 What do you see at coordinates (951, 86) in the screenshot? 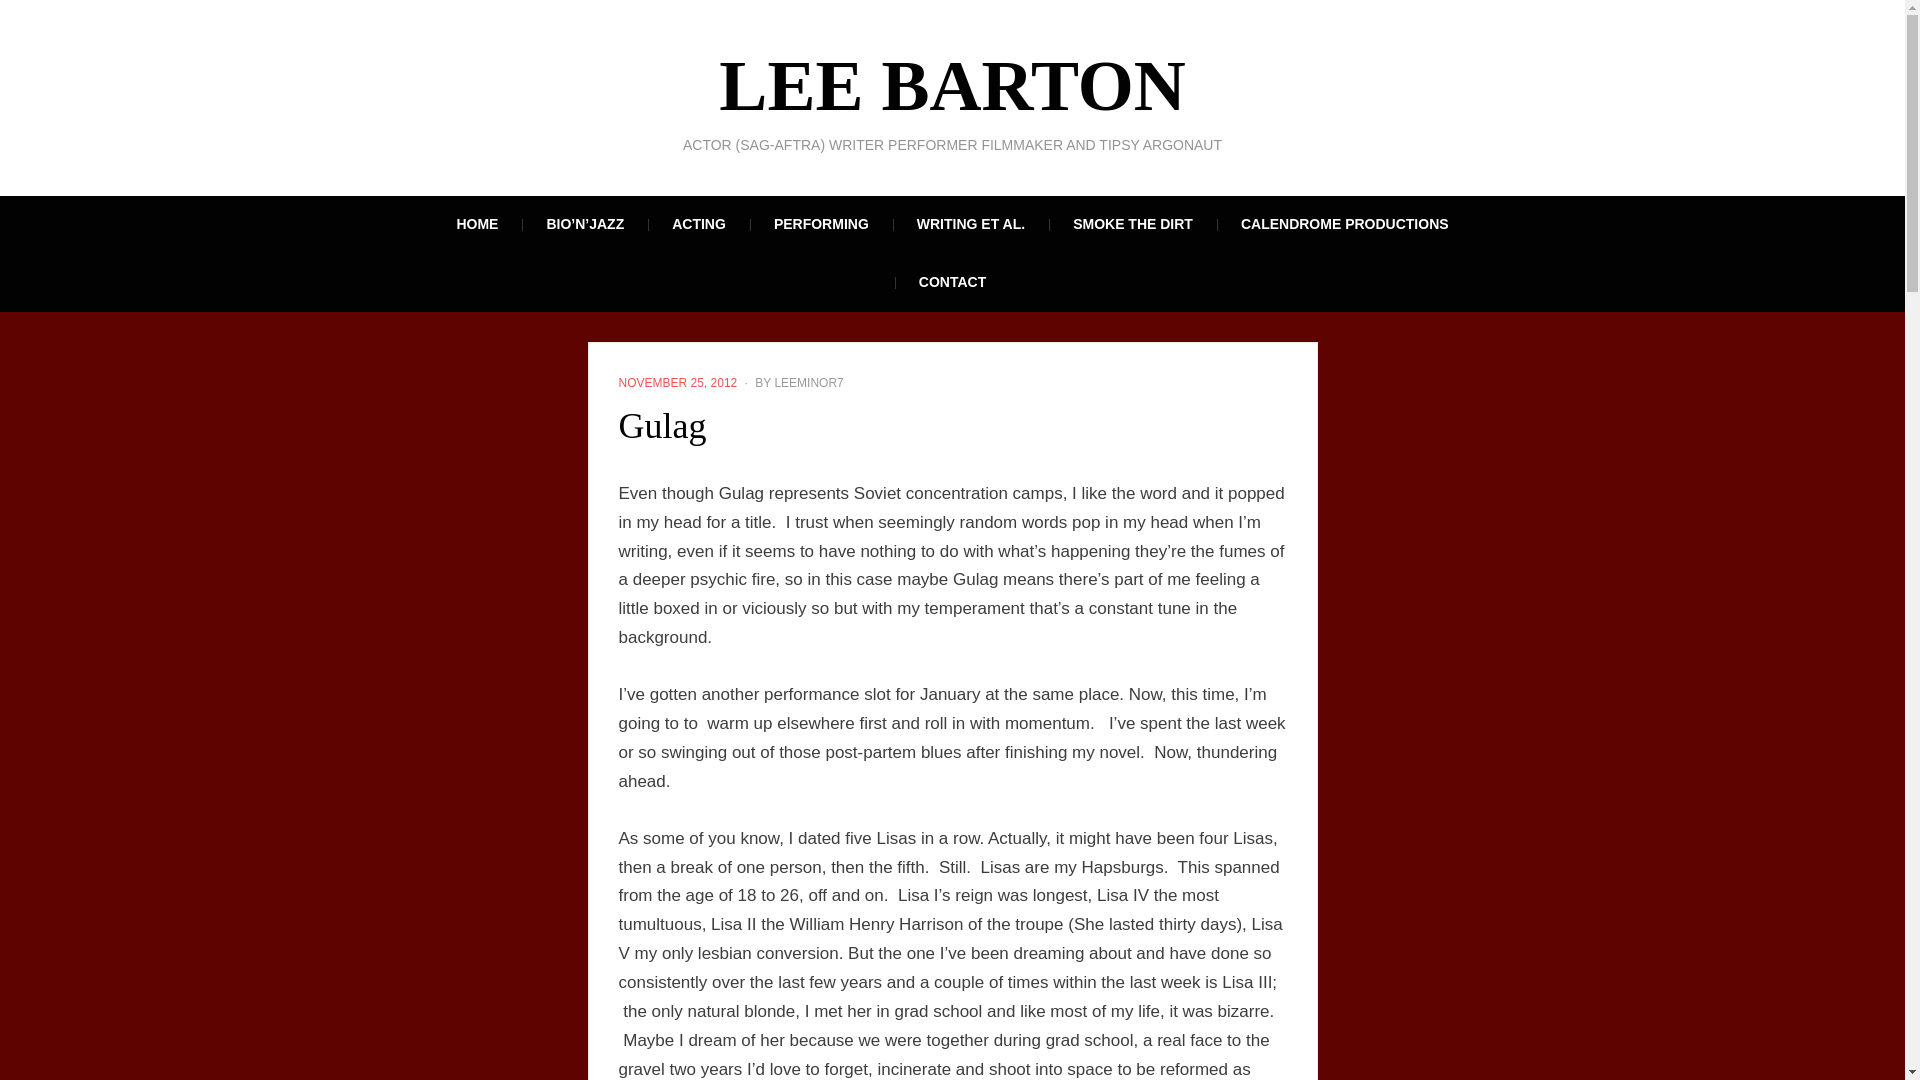
I see `Lee Barton` at bounding box center [951, 86].